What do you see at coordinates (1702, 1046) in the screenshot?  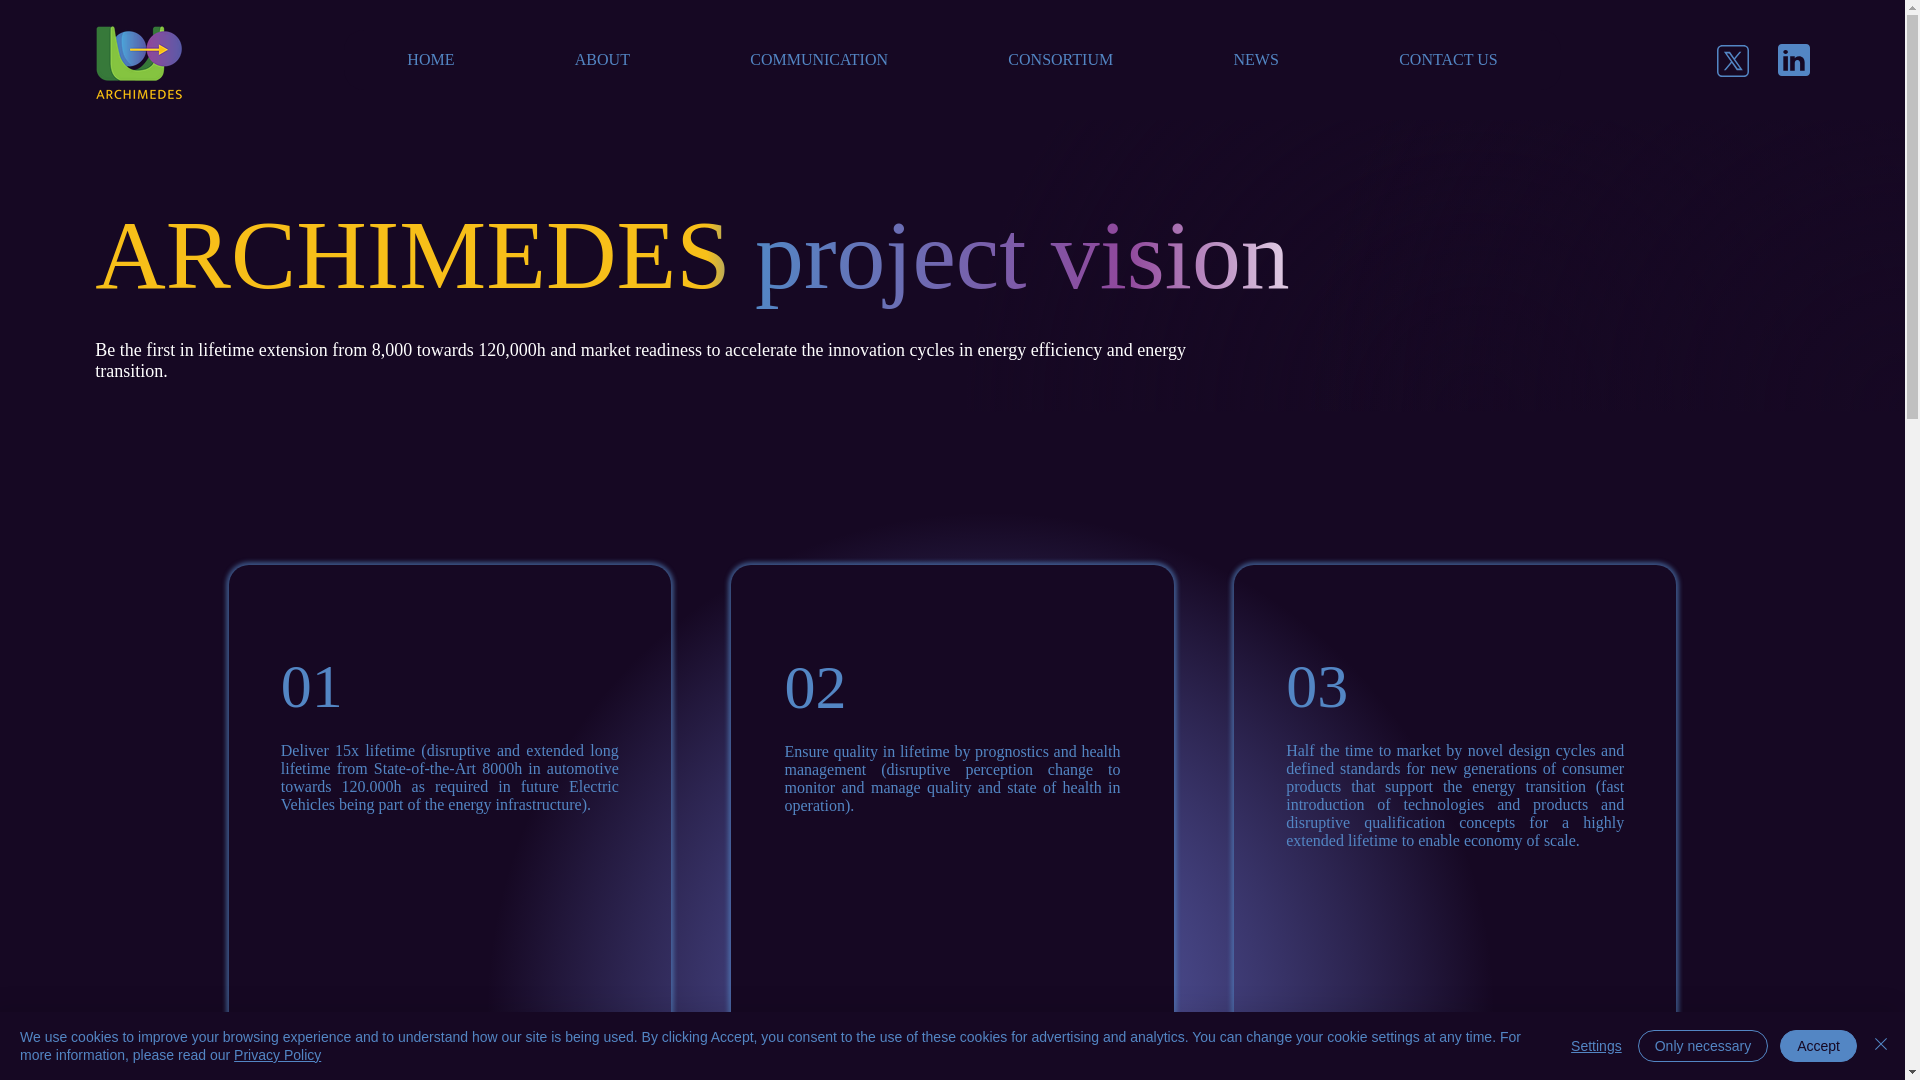 I see `CONSORTIUM` at bounding box center [1702, 1046].